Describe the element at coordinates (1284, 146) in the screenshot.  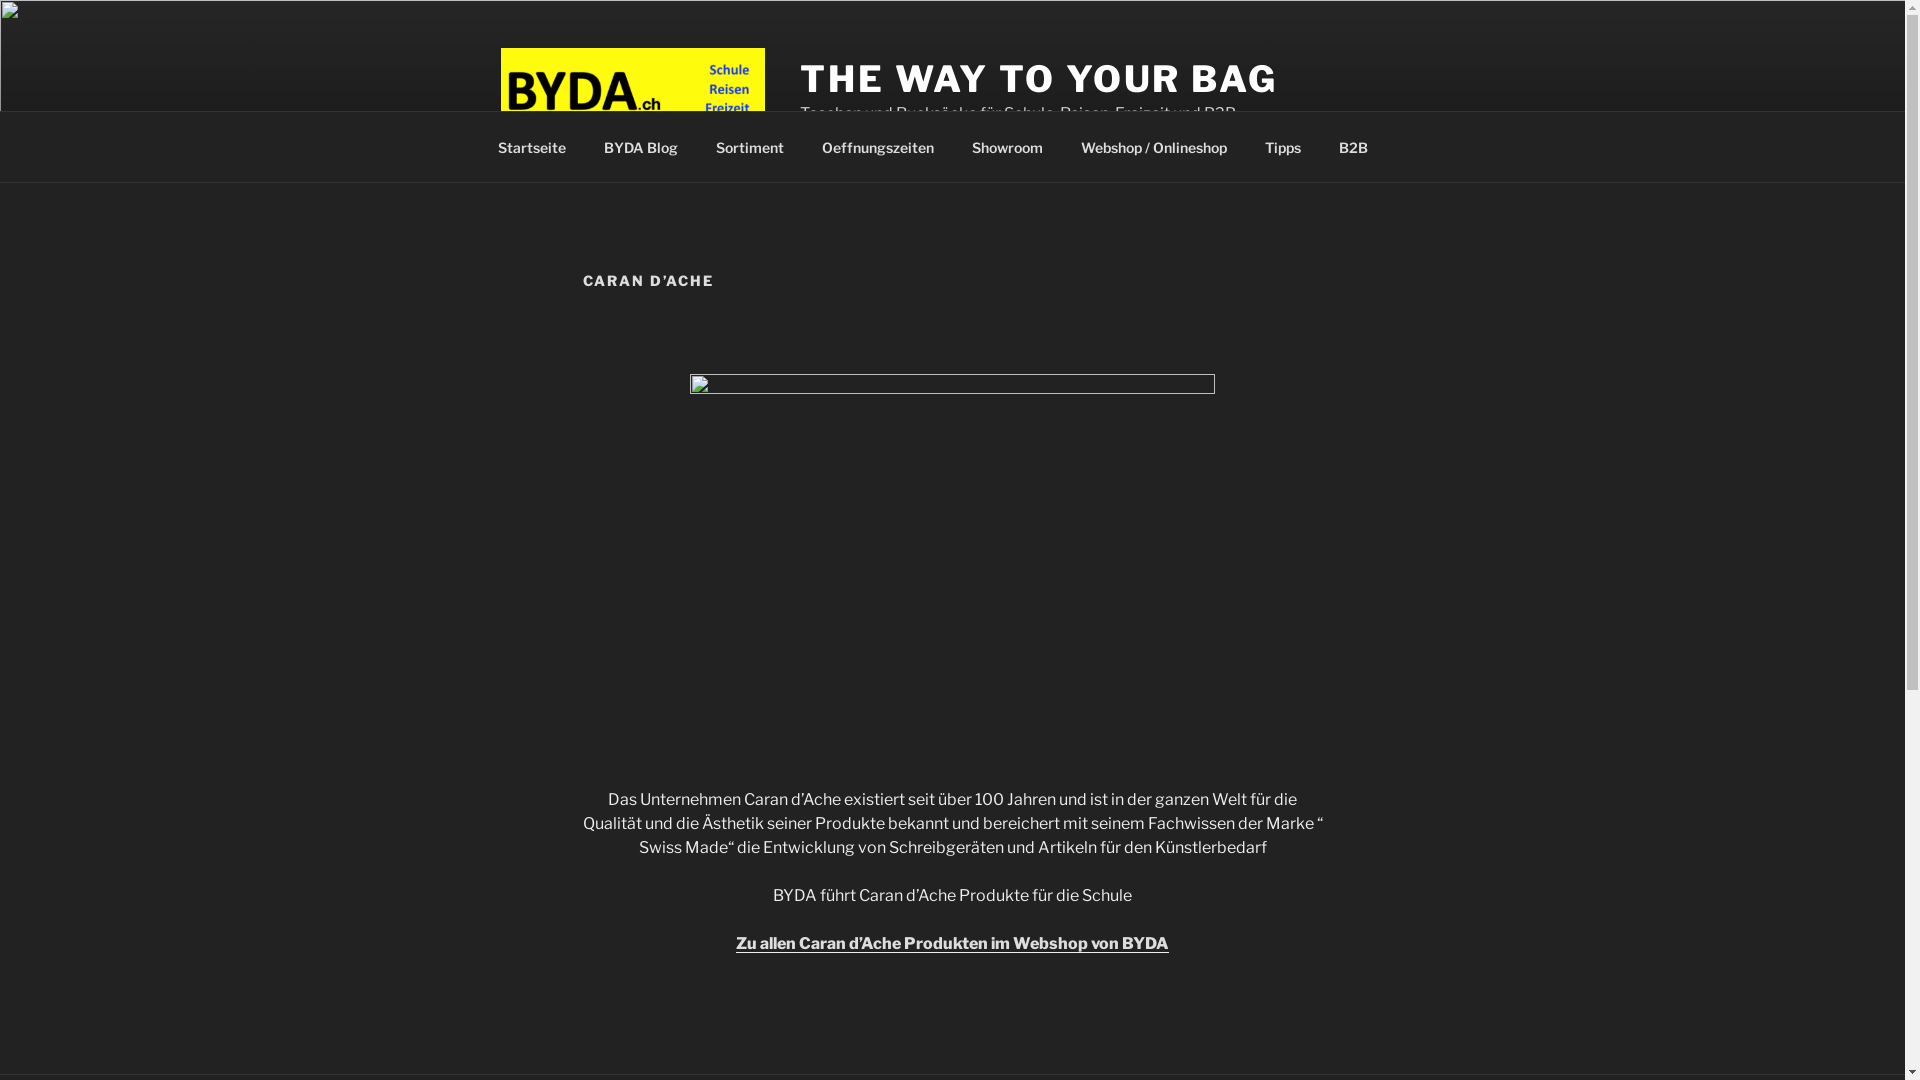
I see `Tipps` at that location.